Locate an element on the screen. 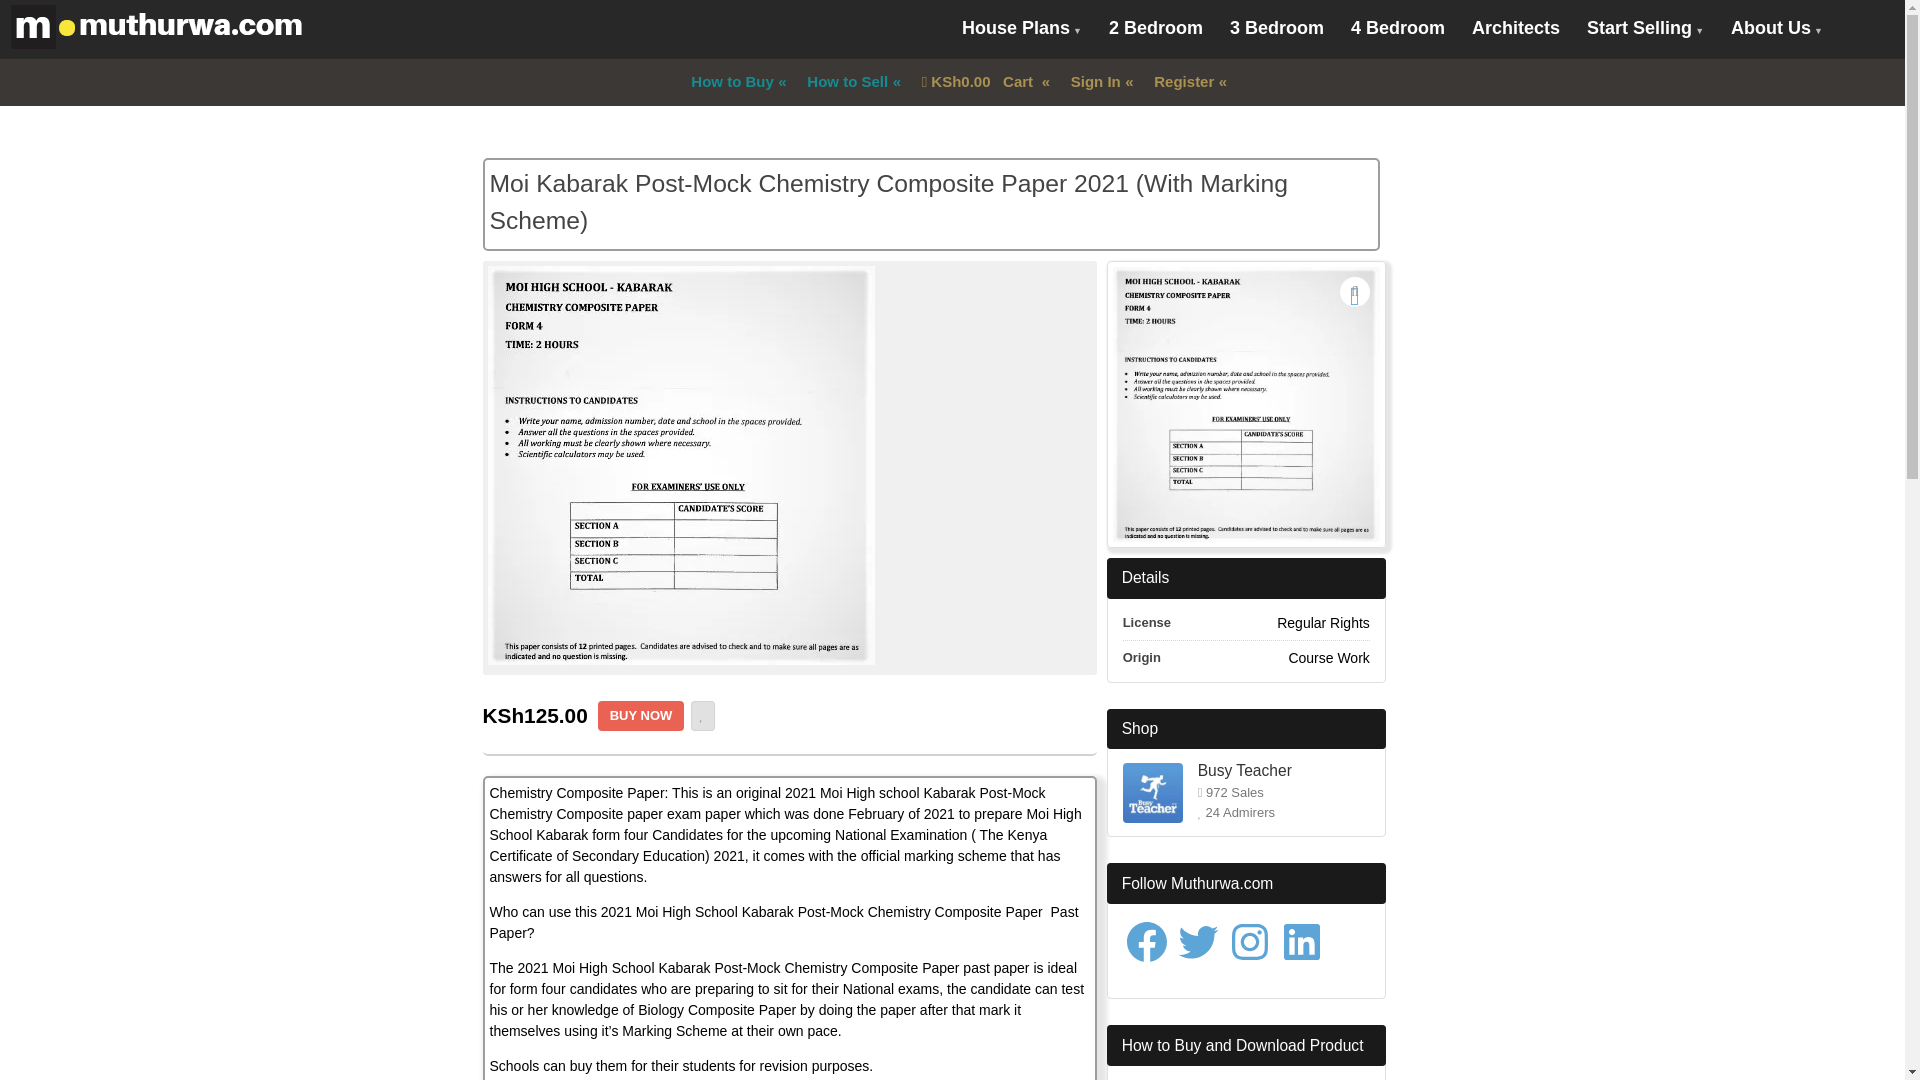  KSh0.00   Cart is located at coordinates (979, 82).